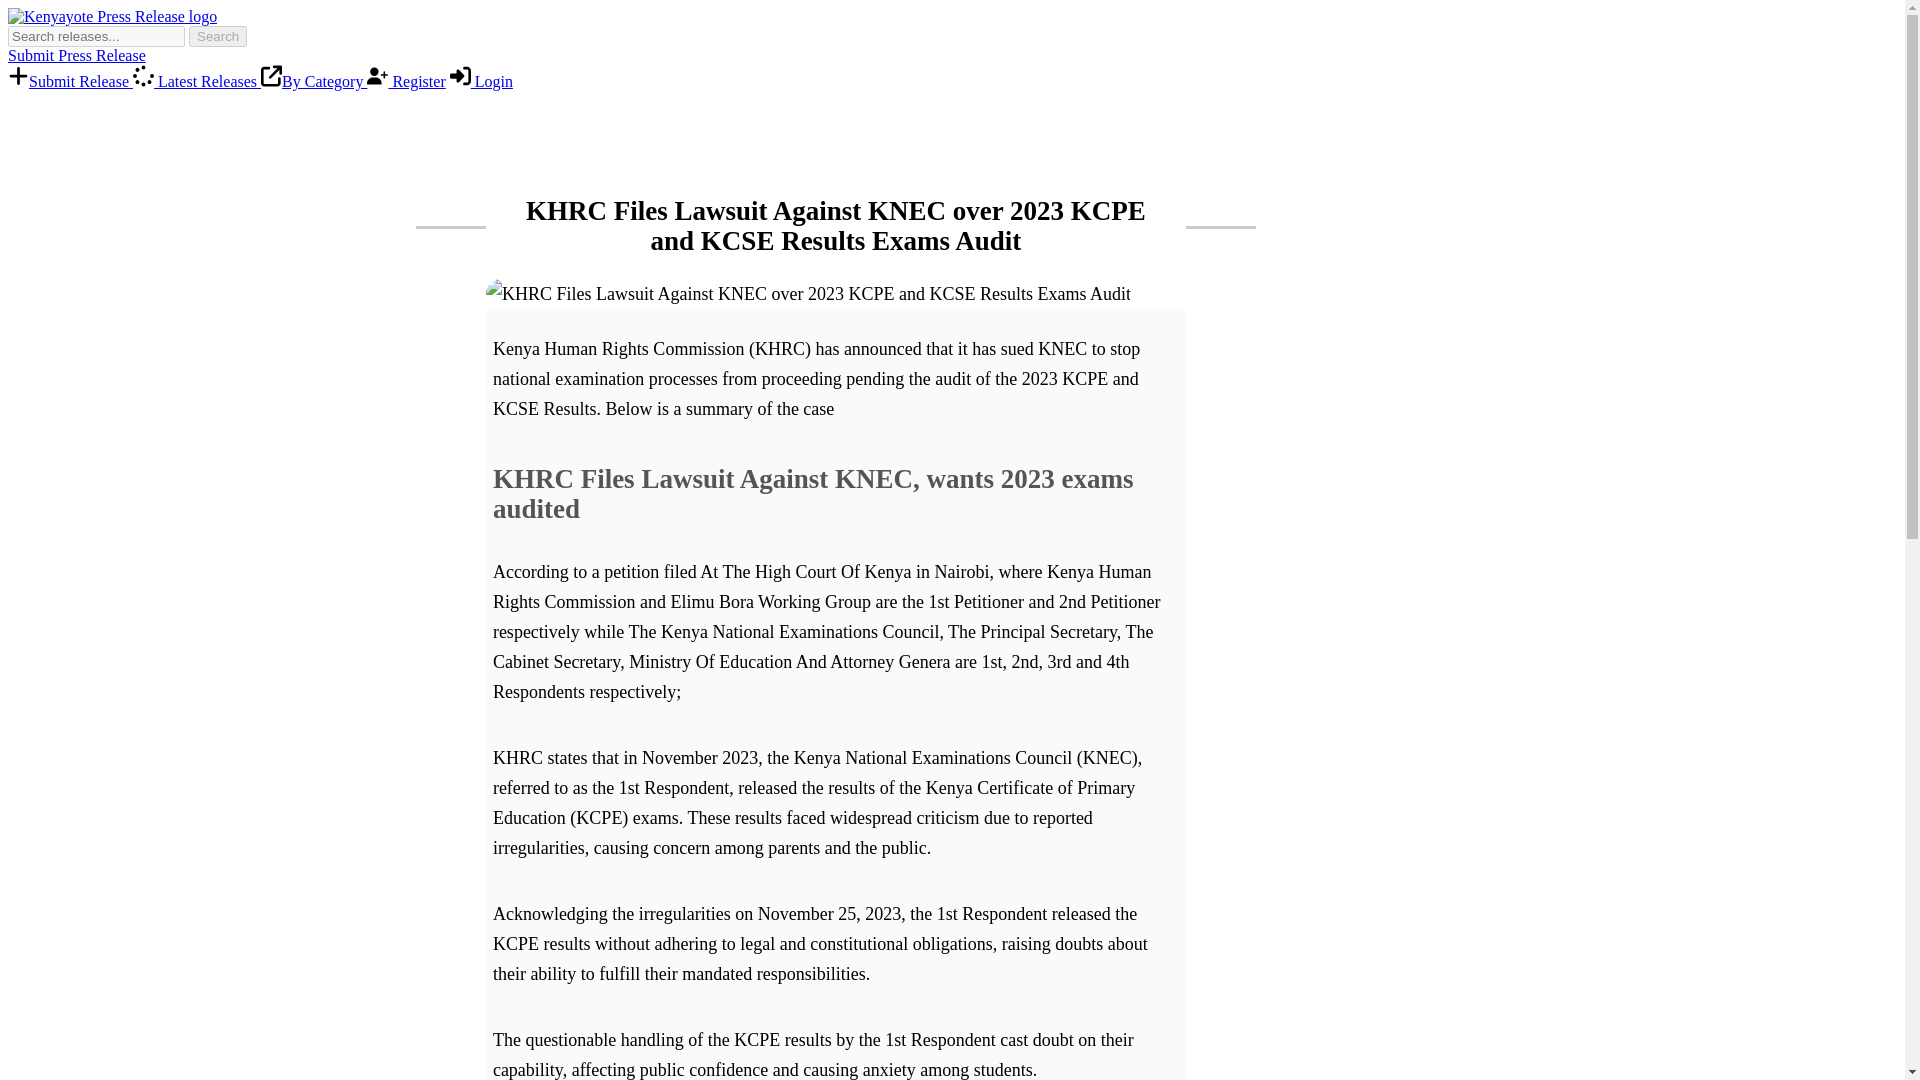  I want to click on Submit Press Release, so click(76, 55).